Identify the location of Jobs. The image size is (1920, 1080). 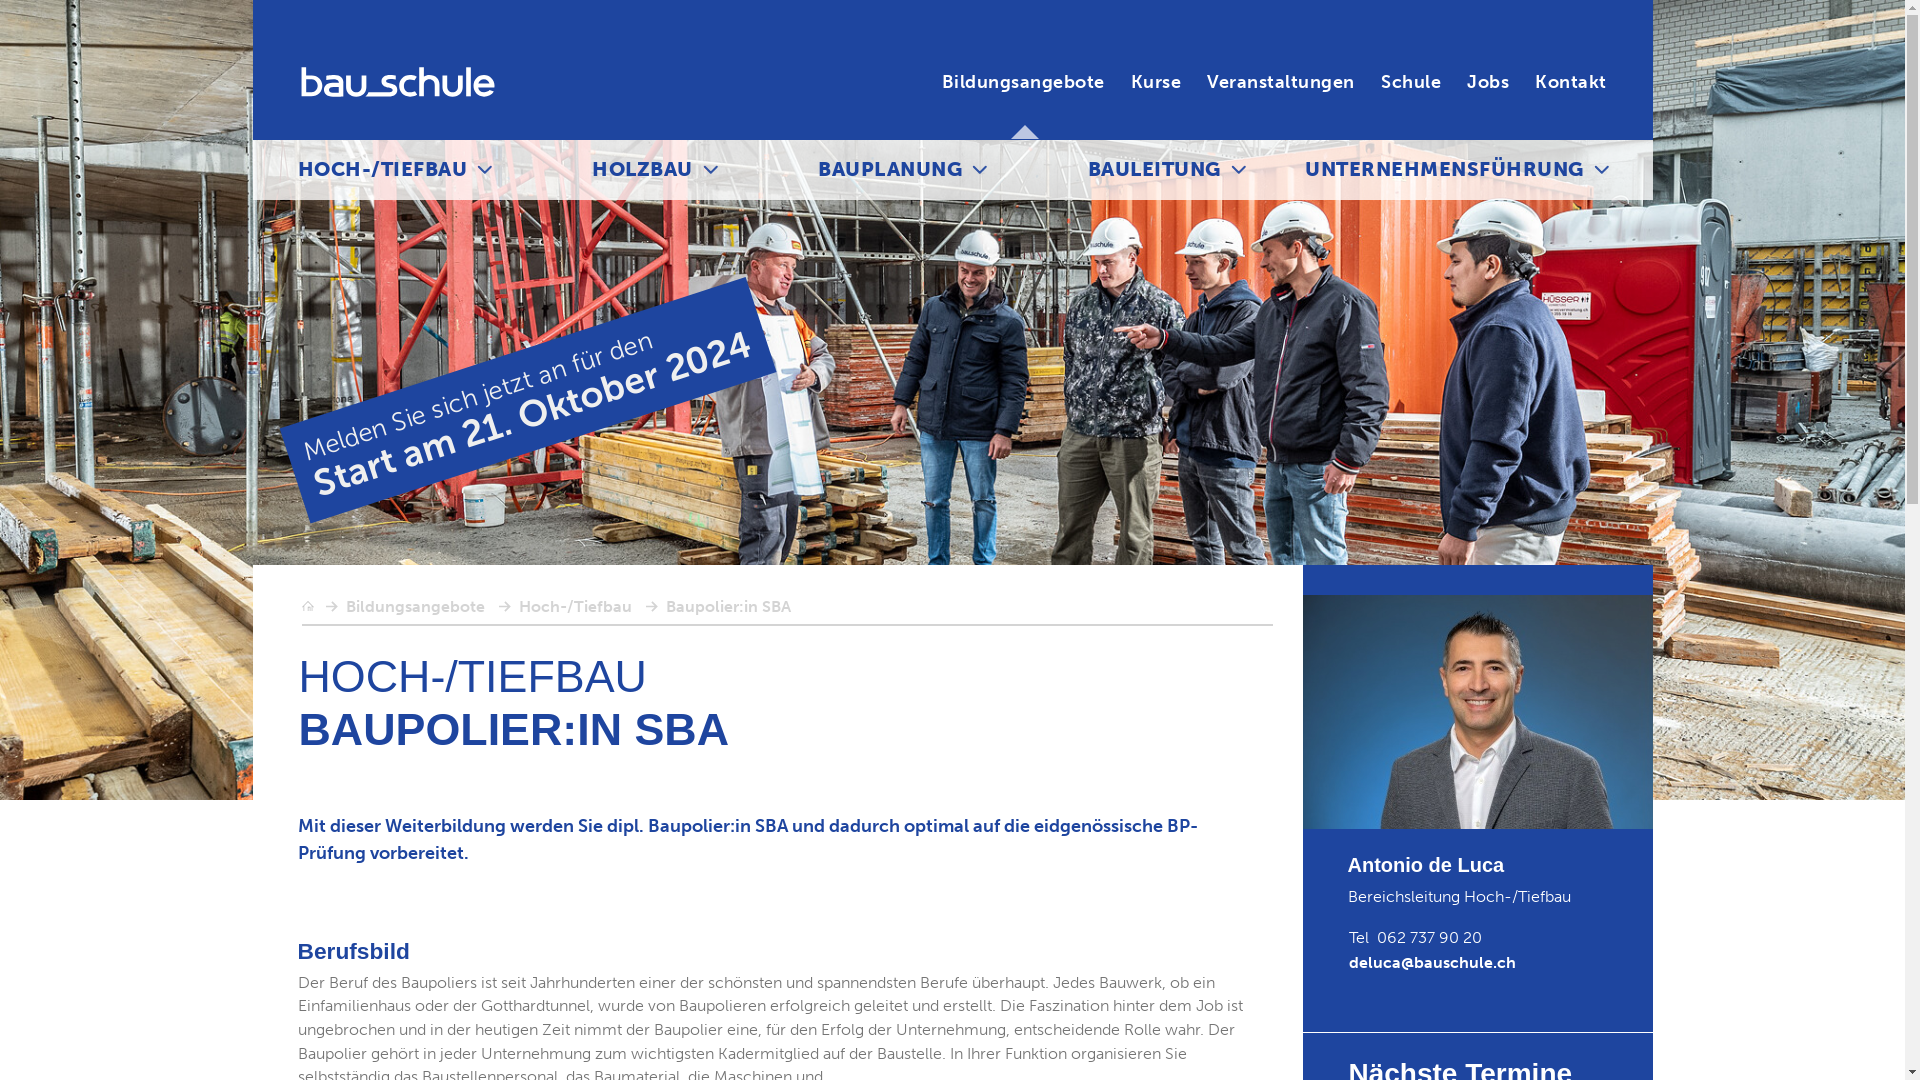
(1488, 82).